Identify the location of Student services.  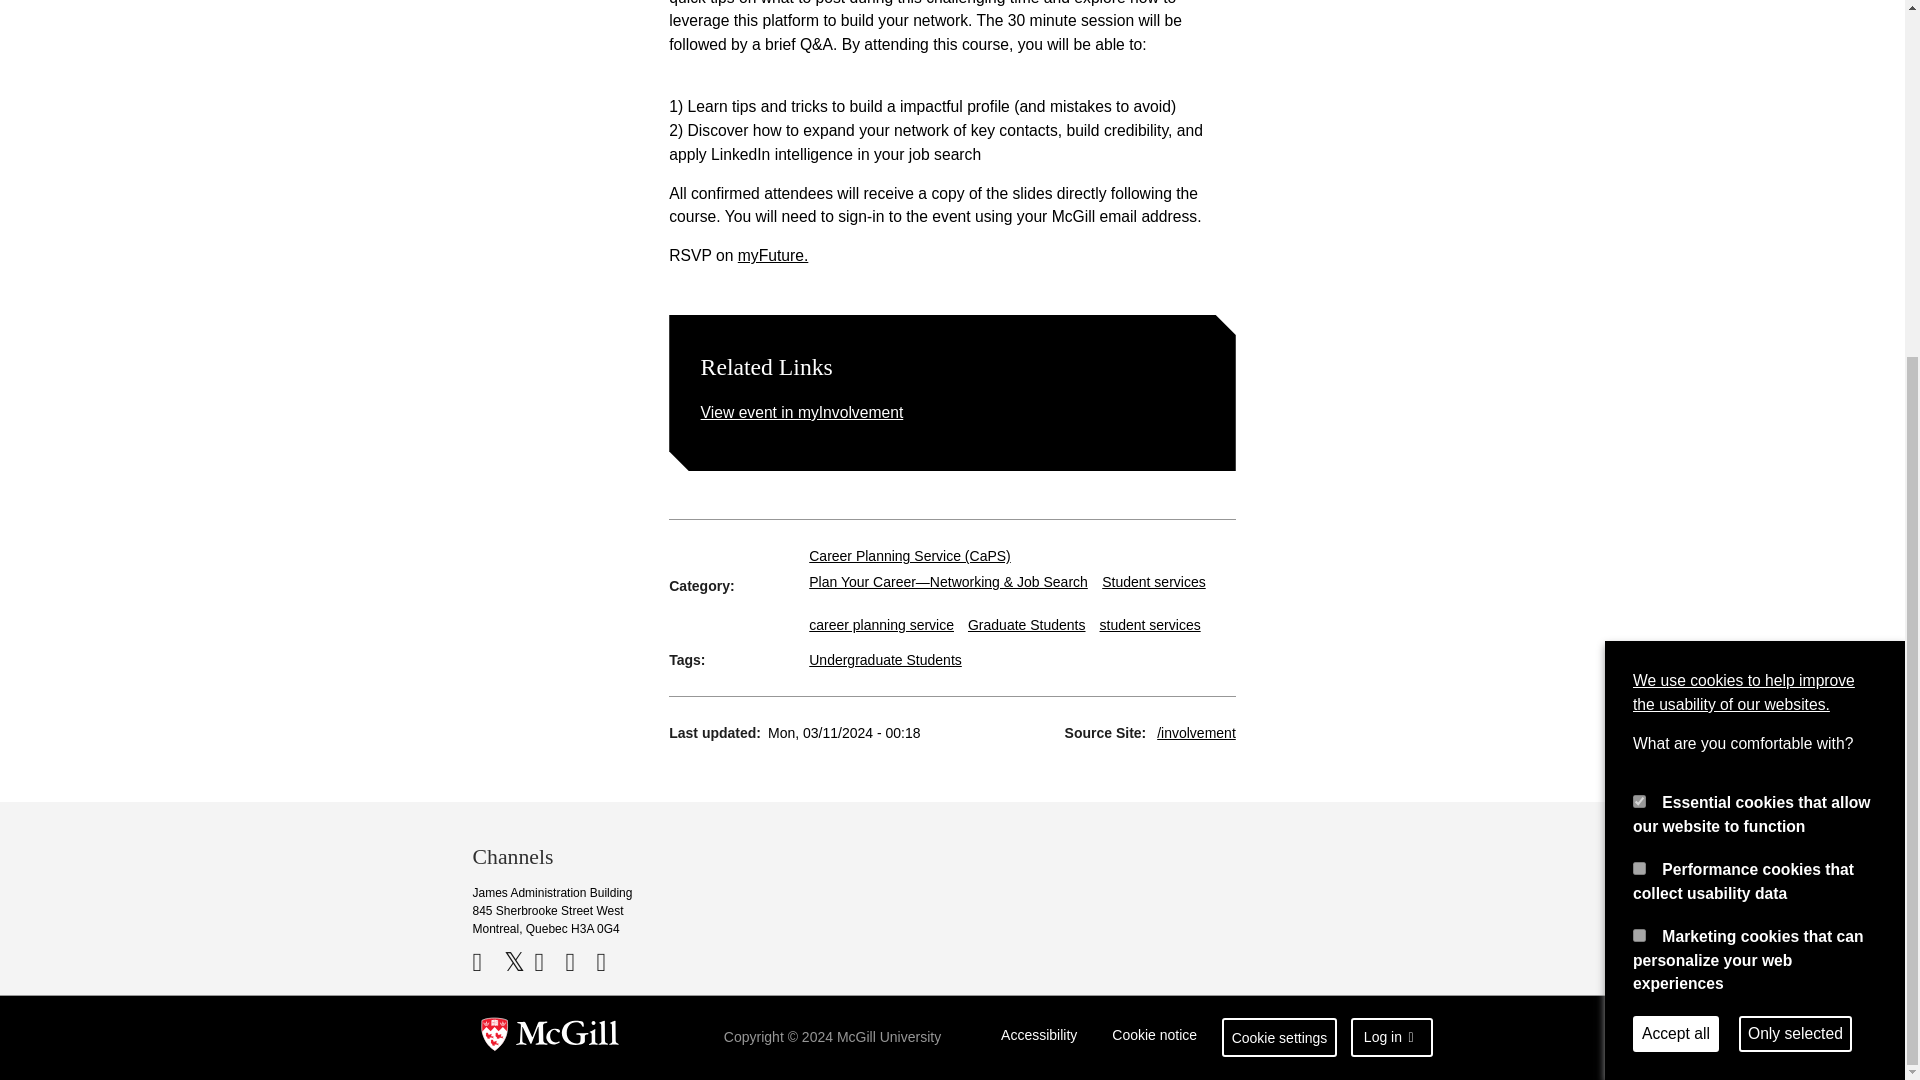
(1154, 581).